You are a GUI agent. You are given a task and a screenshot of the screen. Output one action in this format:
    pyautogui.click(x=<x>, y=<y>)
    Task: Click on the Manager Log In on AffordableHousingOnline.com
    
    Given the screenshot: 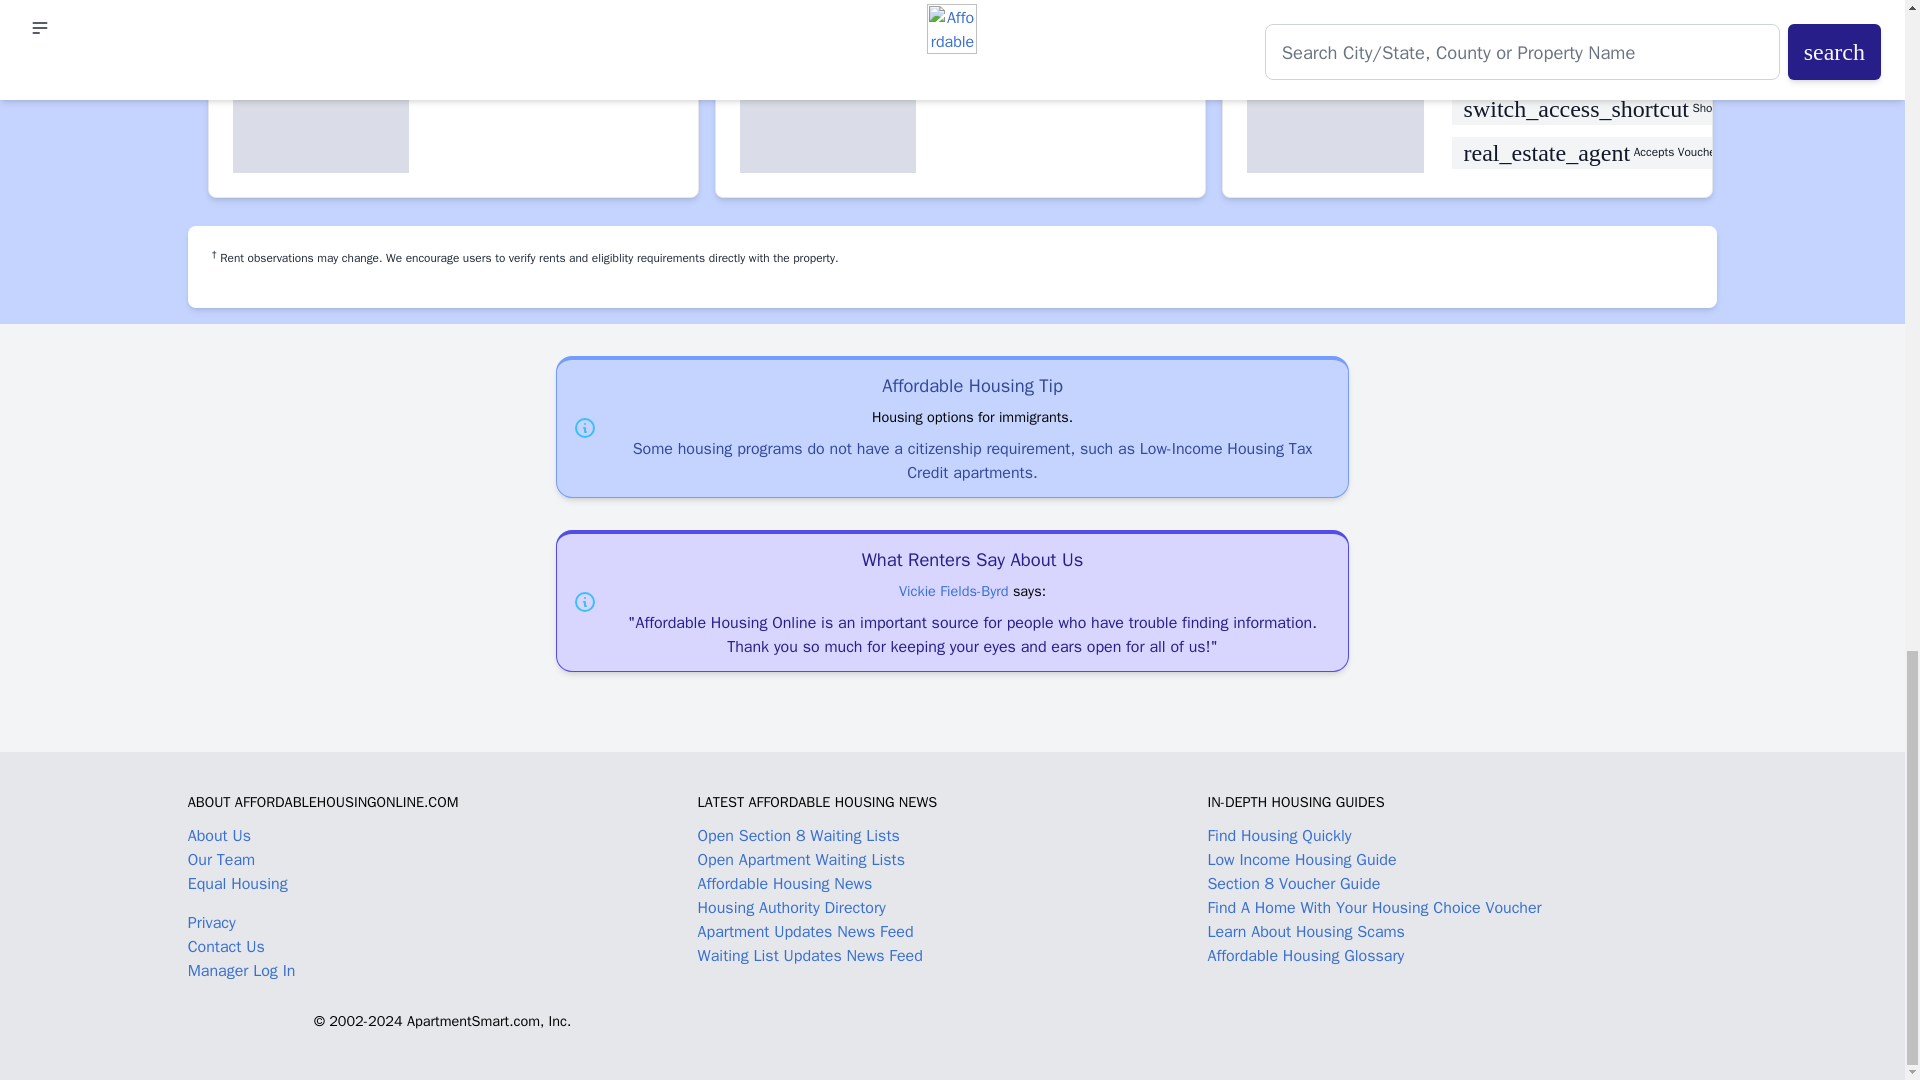 What is the action you would take?
    pyautogui.click(x=242, y=970)
    